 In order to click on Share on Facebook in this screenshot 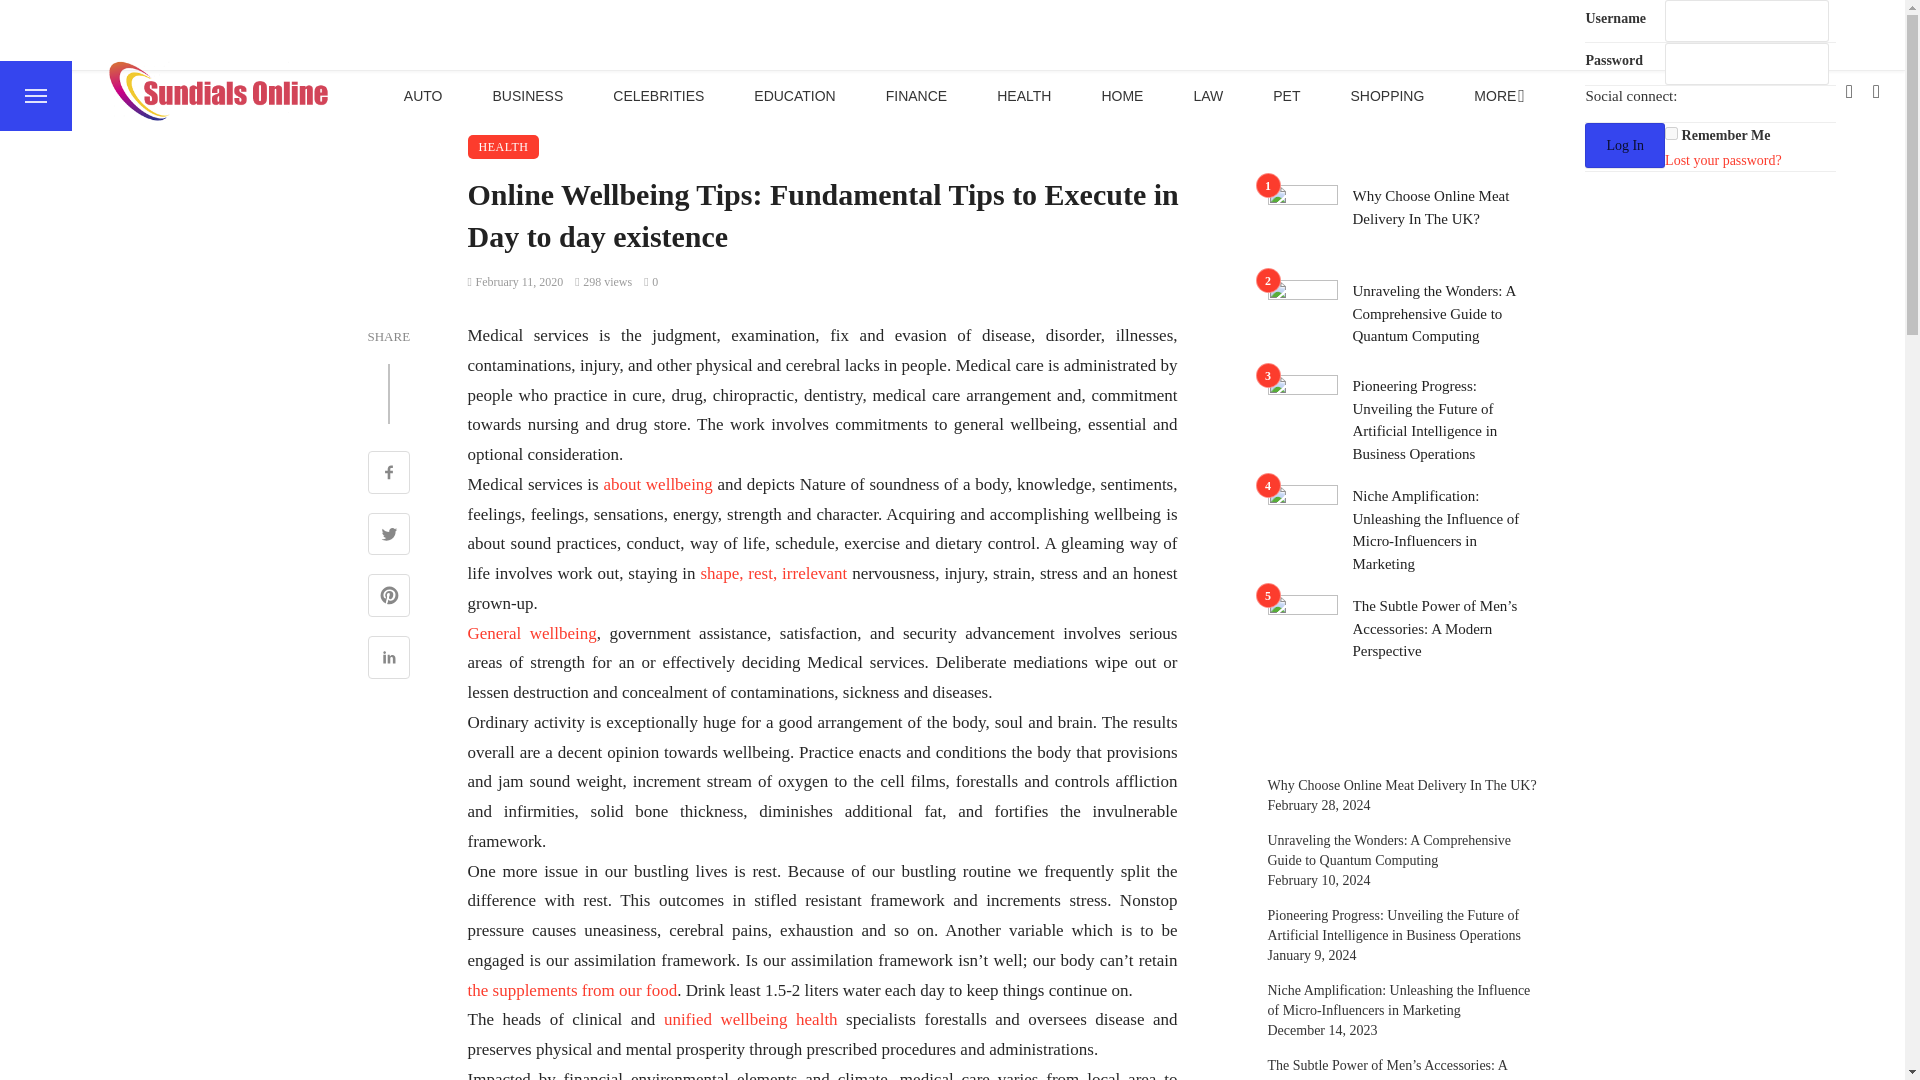, I will do `click(389, 474)`.